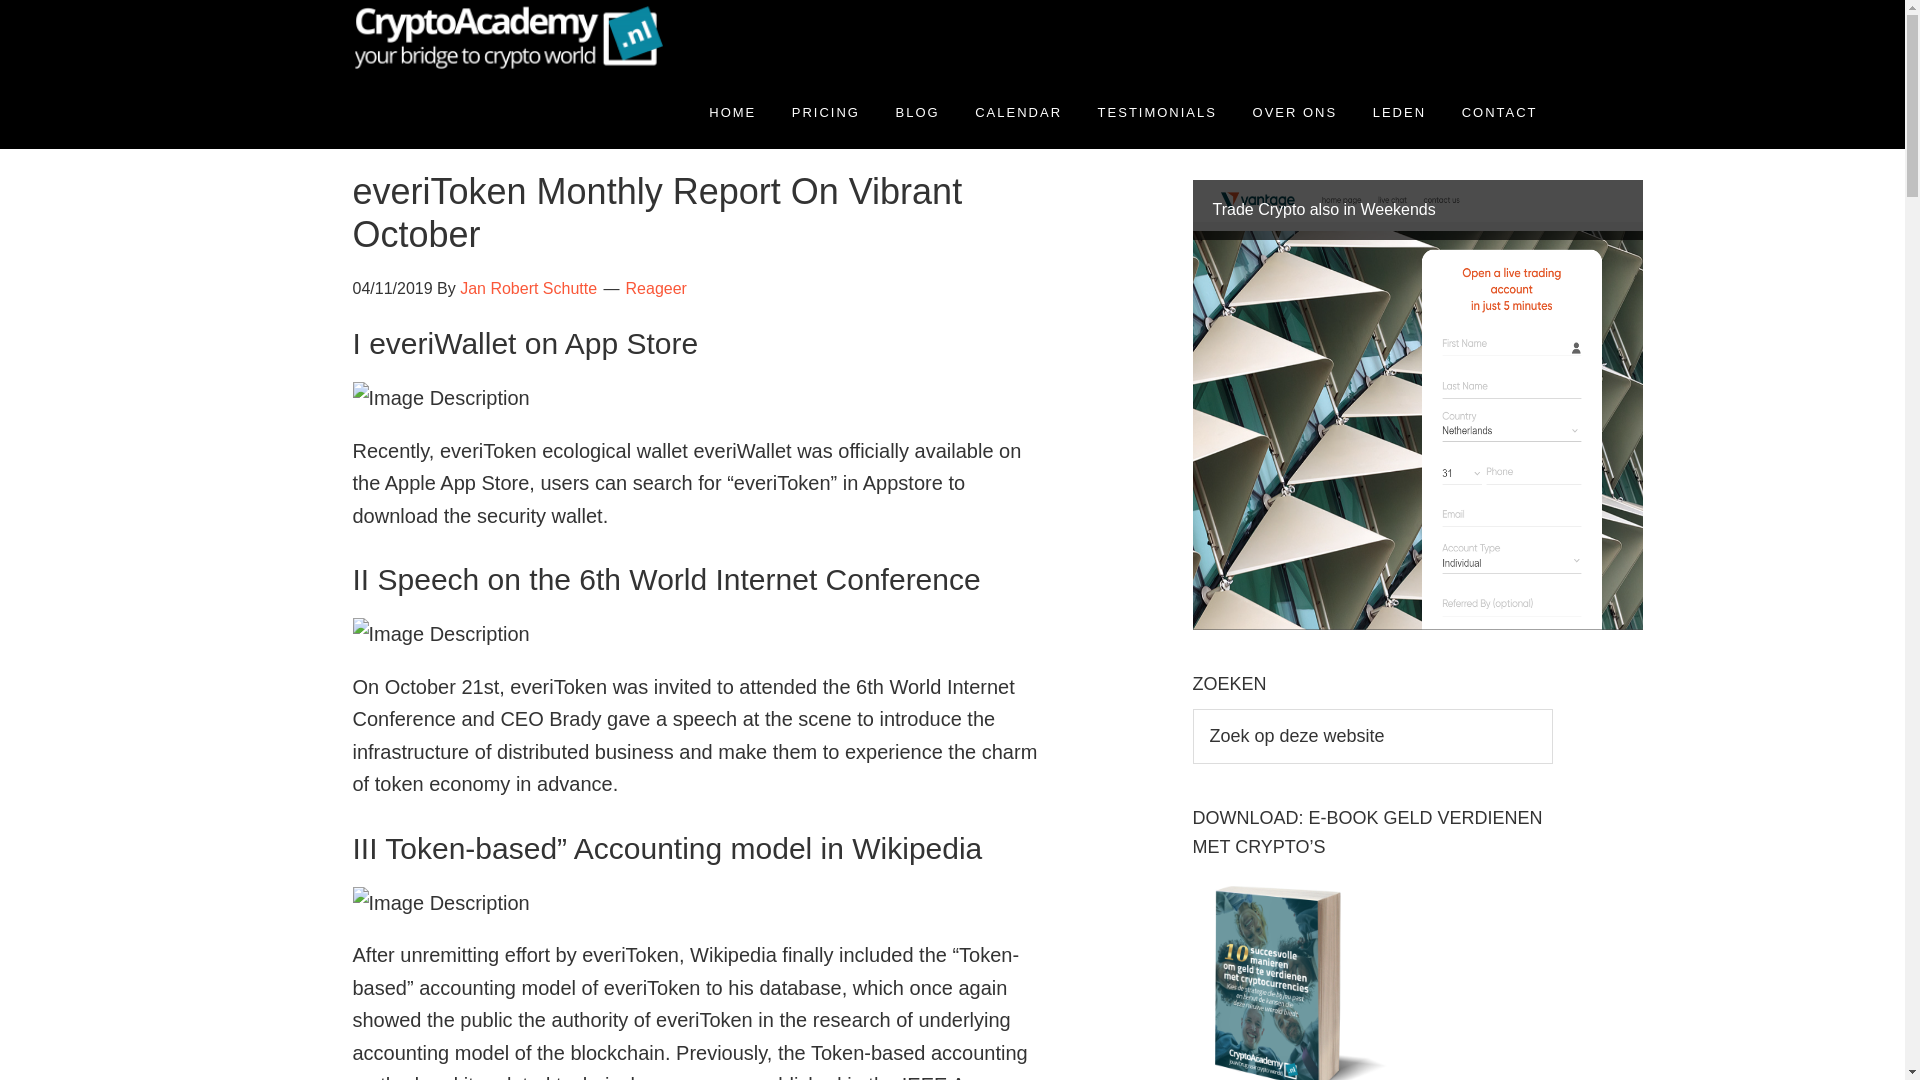 The height and width of the screenshot is (1080, 1920). What do you see at coordinates (656, 288) in the screenshot?
I see `Reageer` at bounding box center [656, 288].